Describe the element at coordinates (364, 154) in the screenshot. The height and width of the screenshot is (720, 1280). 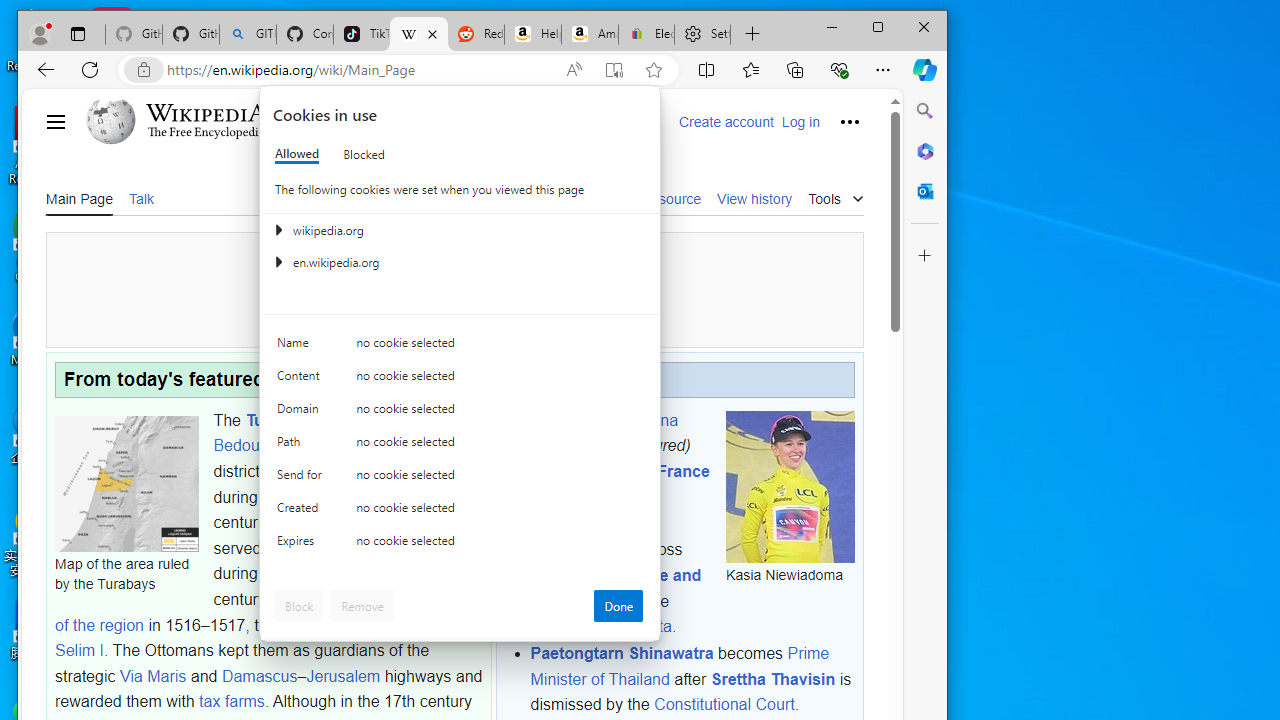
I see `Blocked` at that location.